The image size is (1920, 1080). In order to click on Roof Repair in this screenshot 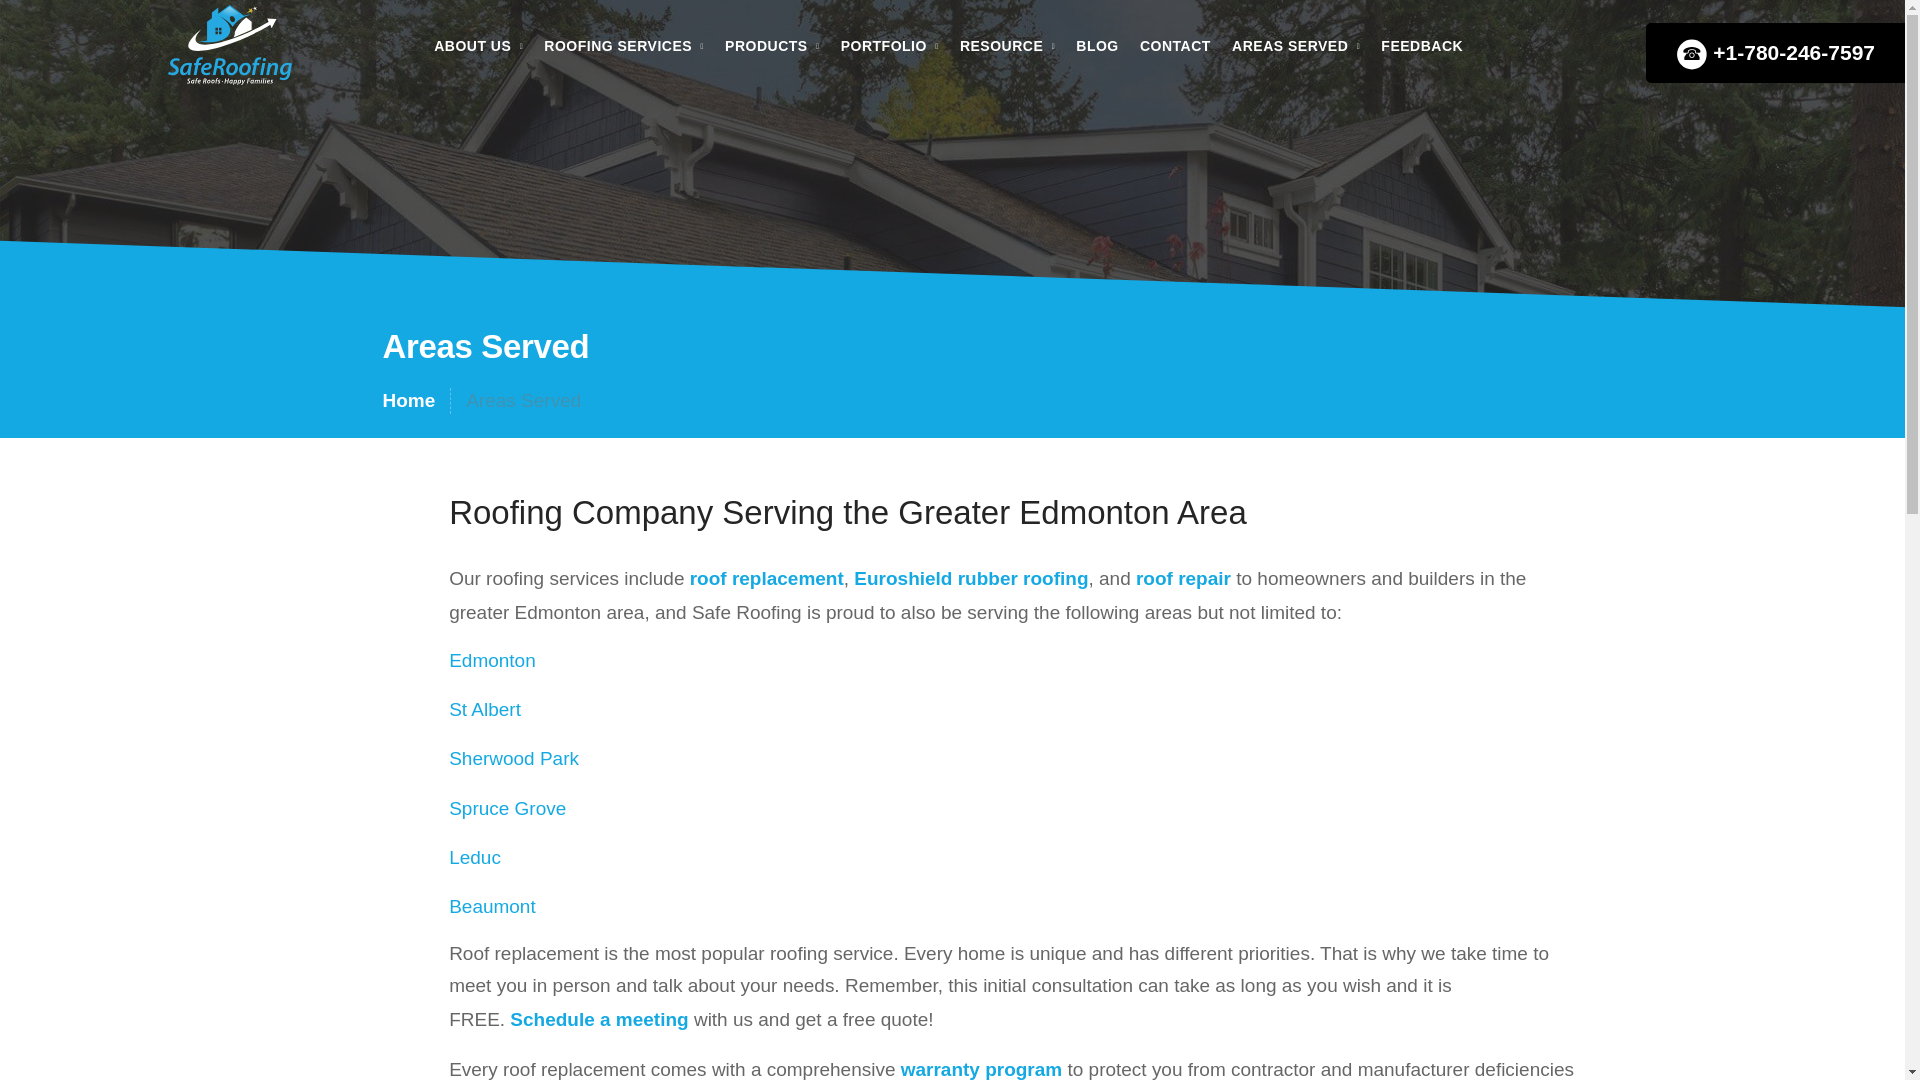, I will do `click(1183, 578)`.